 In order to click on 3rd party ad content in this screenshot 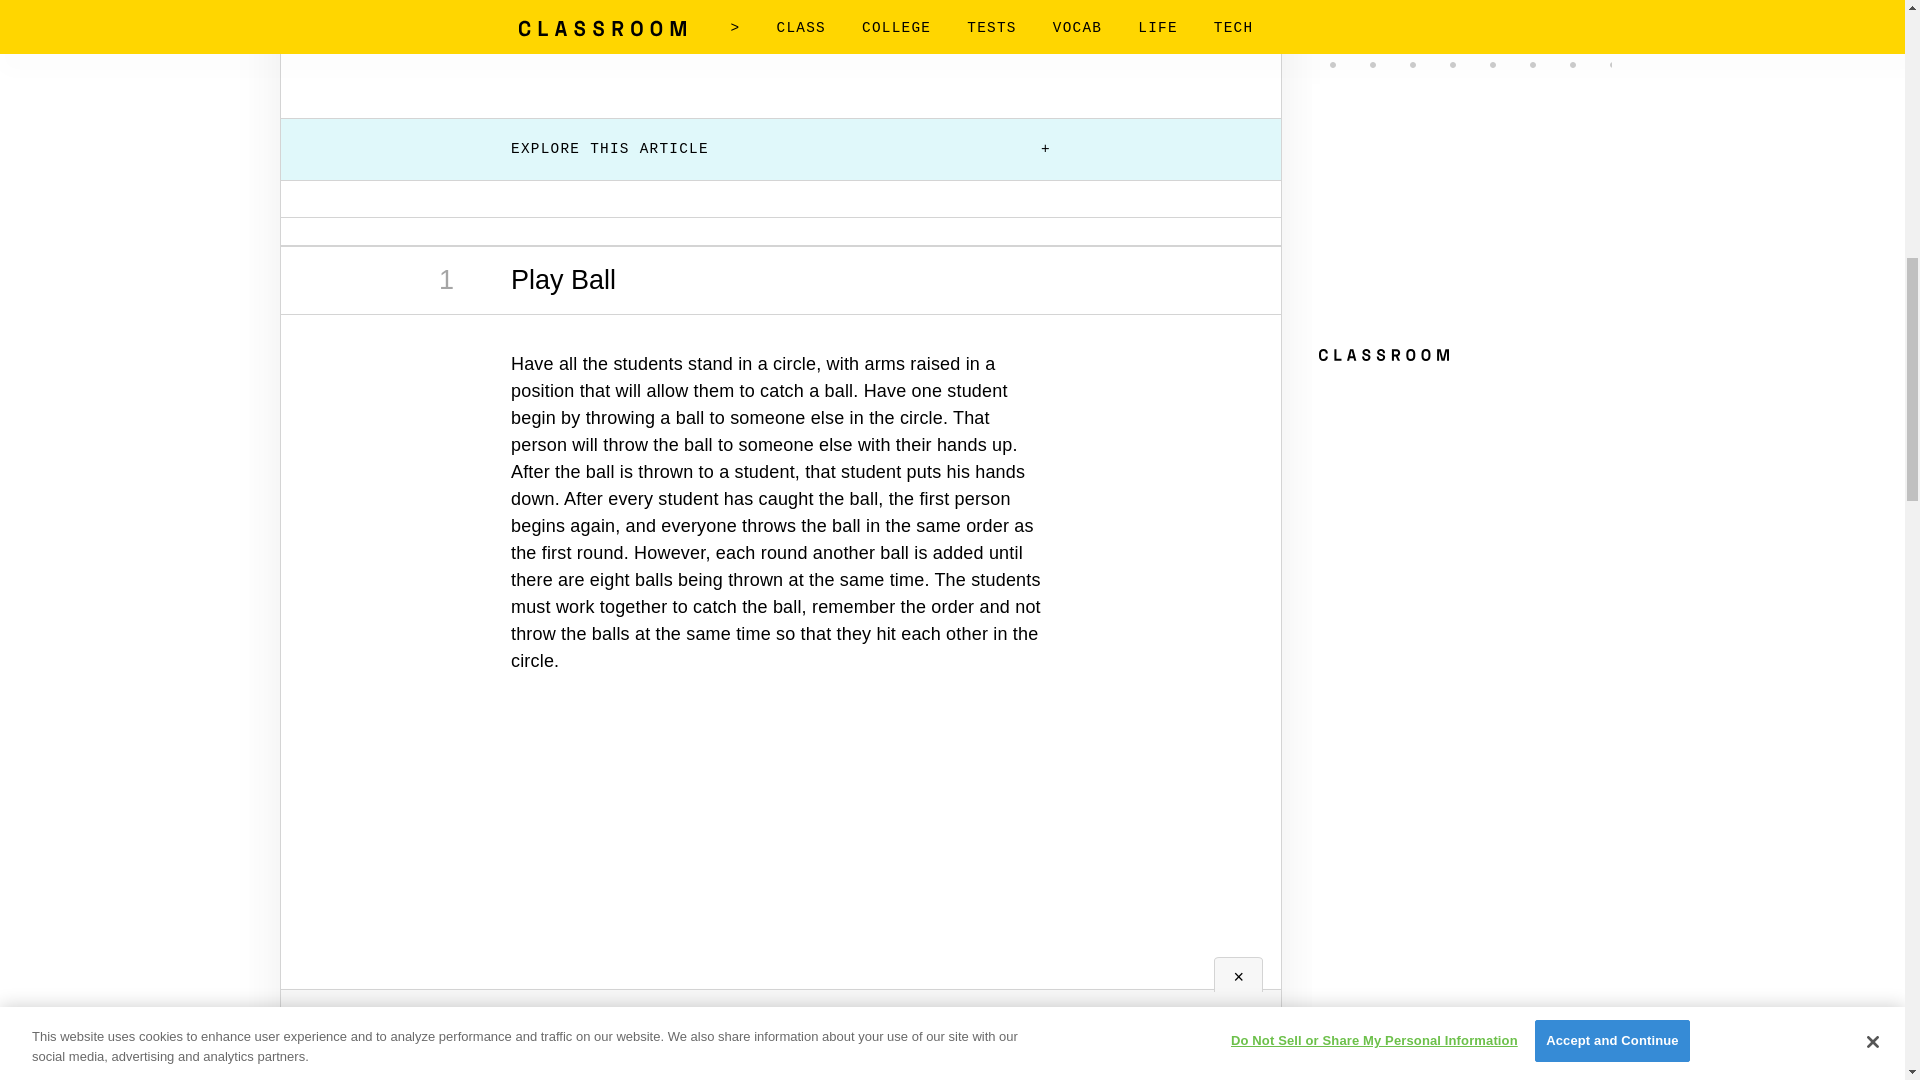, I will do `click(781, 880)`.